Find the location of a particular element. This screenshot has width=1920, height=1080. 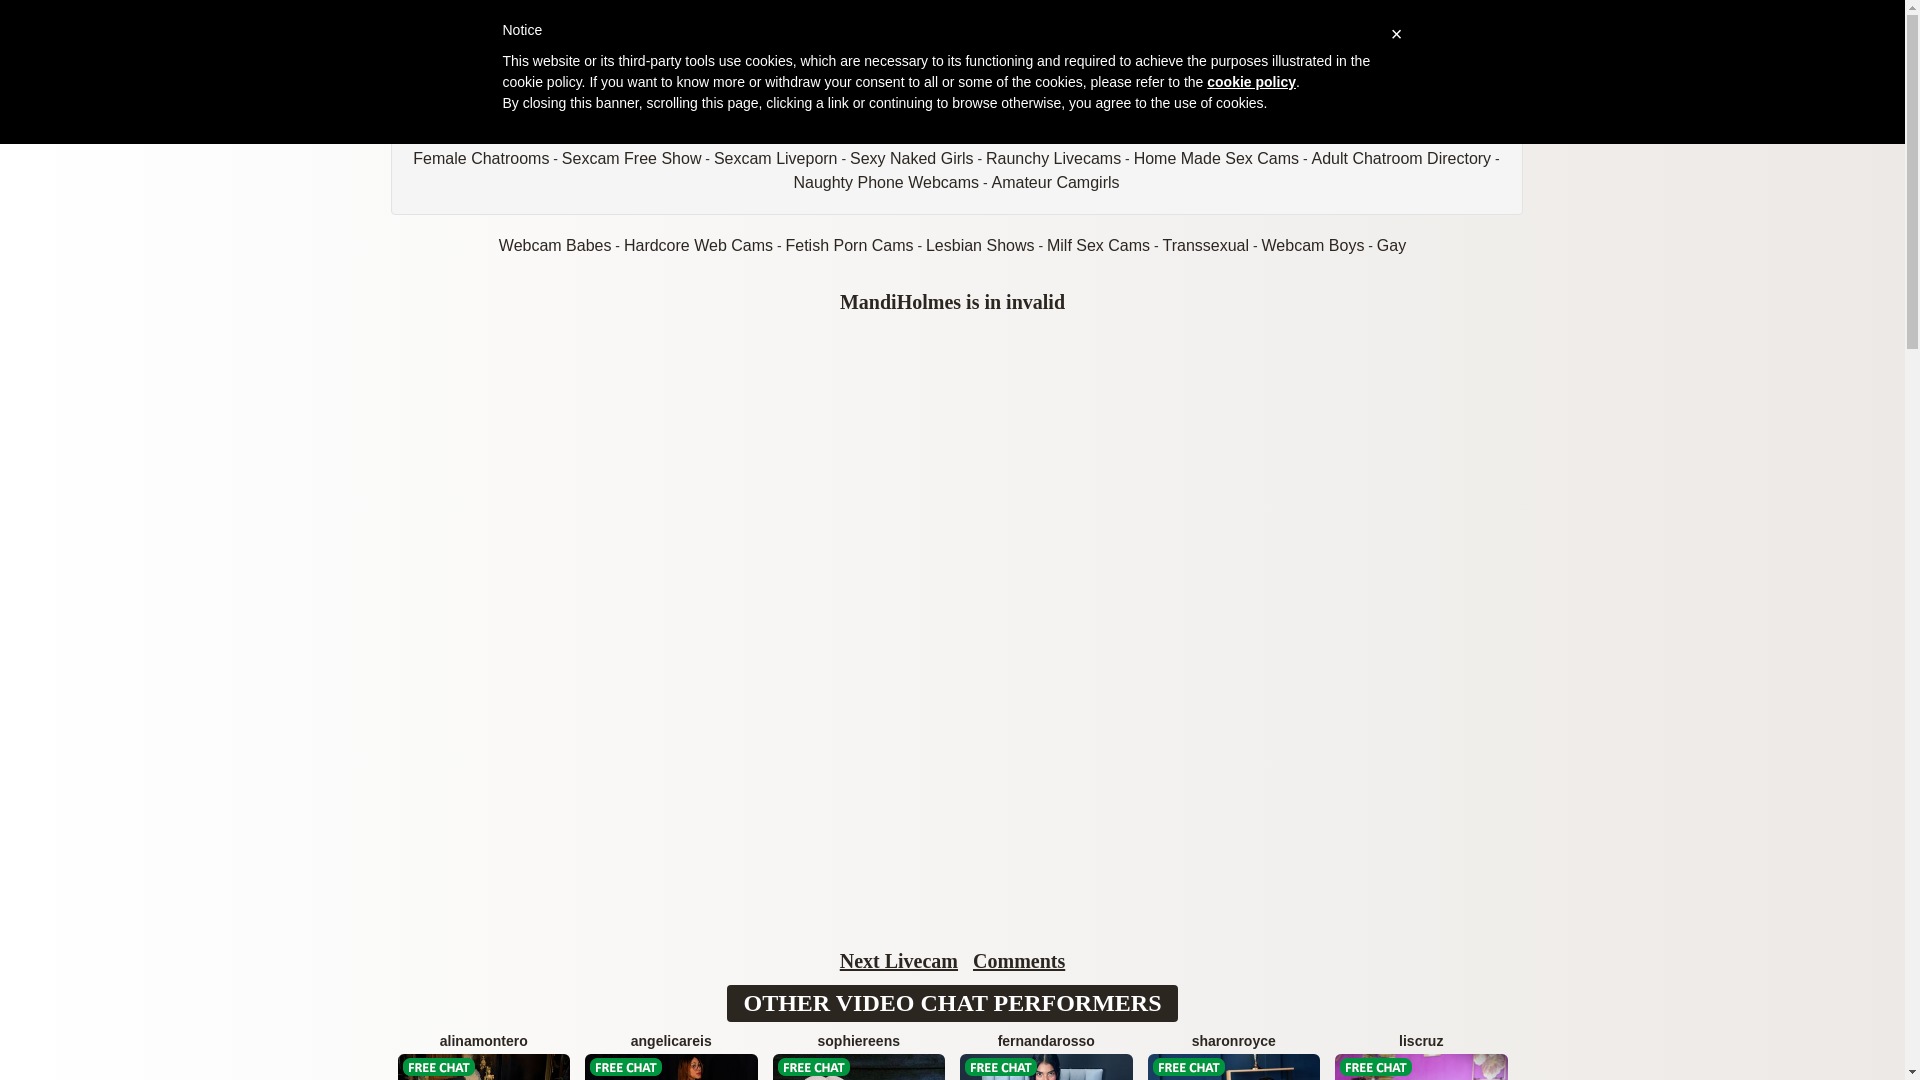

Home Made Sex Cams is located at coordinates (1216, 158).